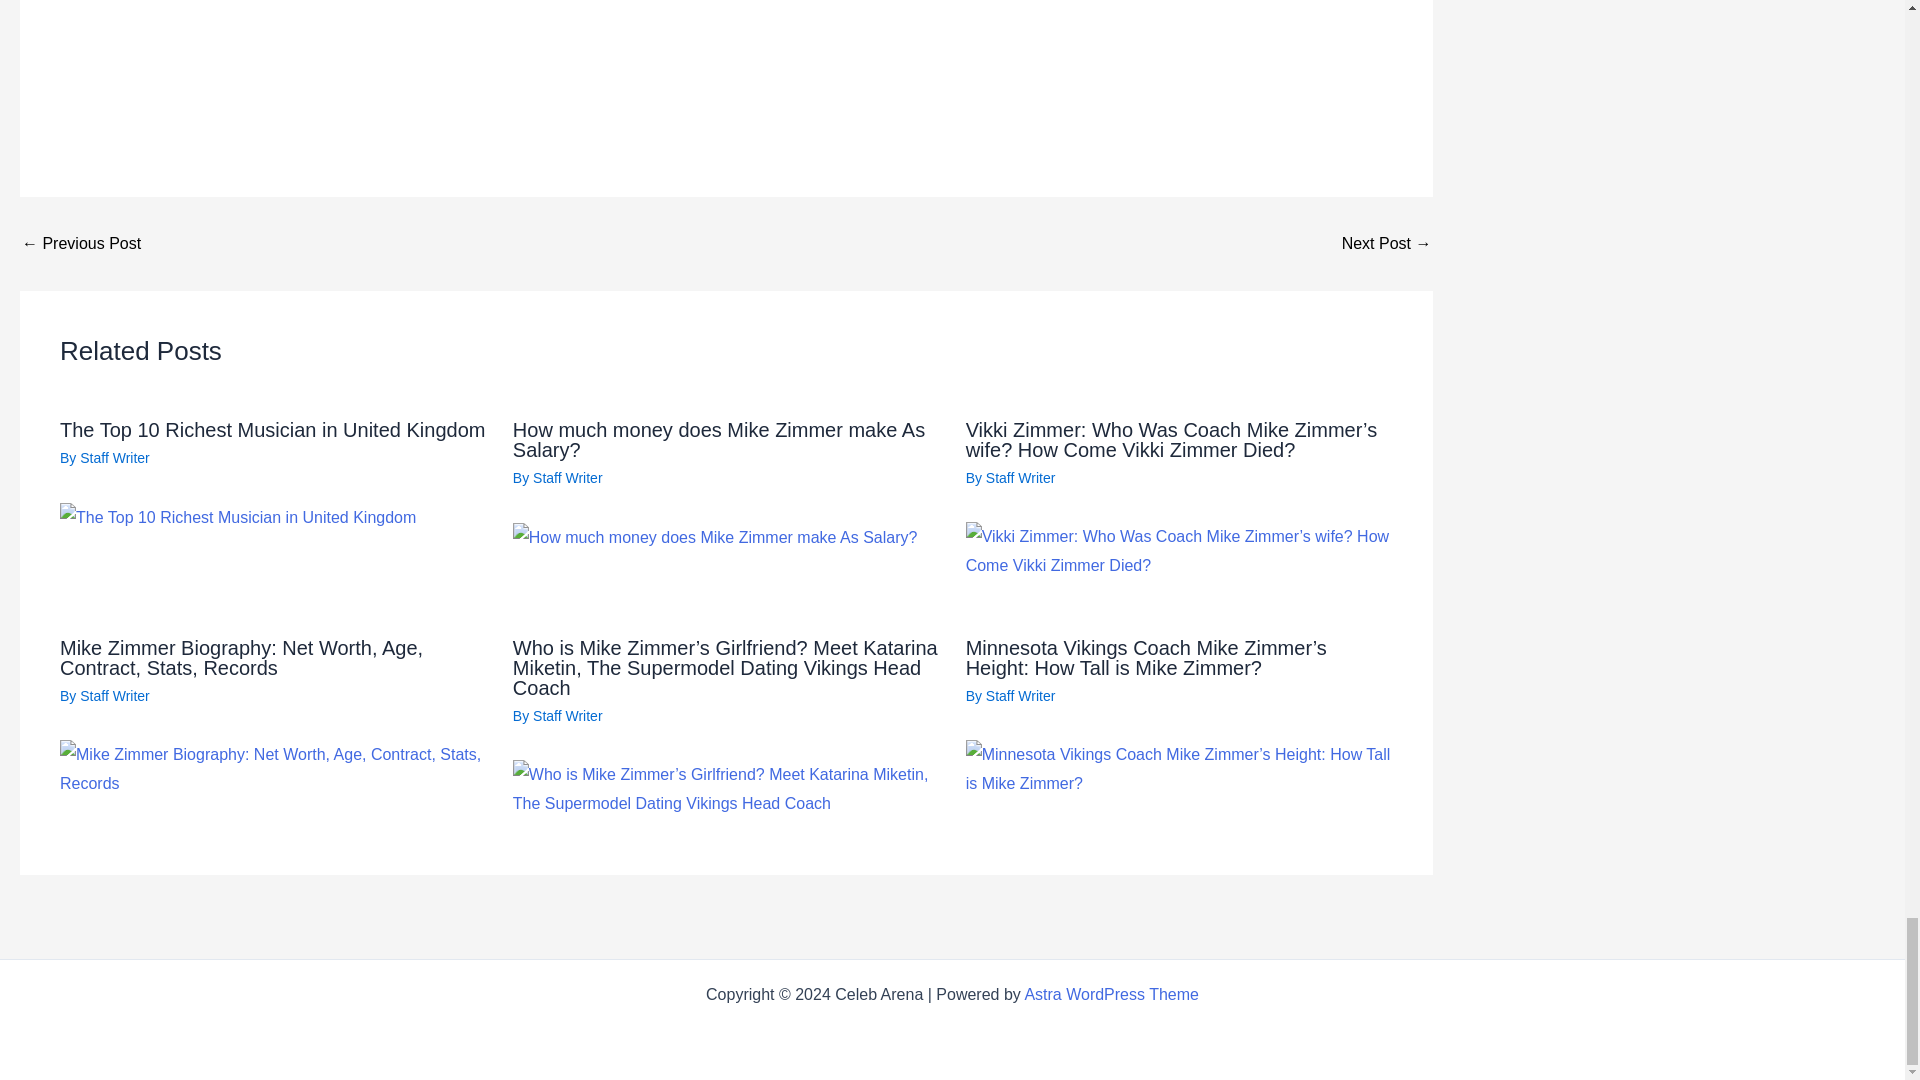 The image size is (1920, 1080). Describe the element at coordinates (568, 716) in the screenshot. I see `View all posts by Staff Writer` at that location.